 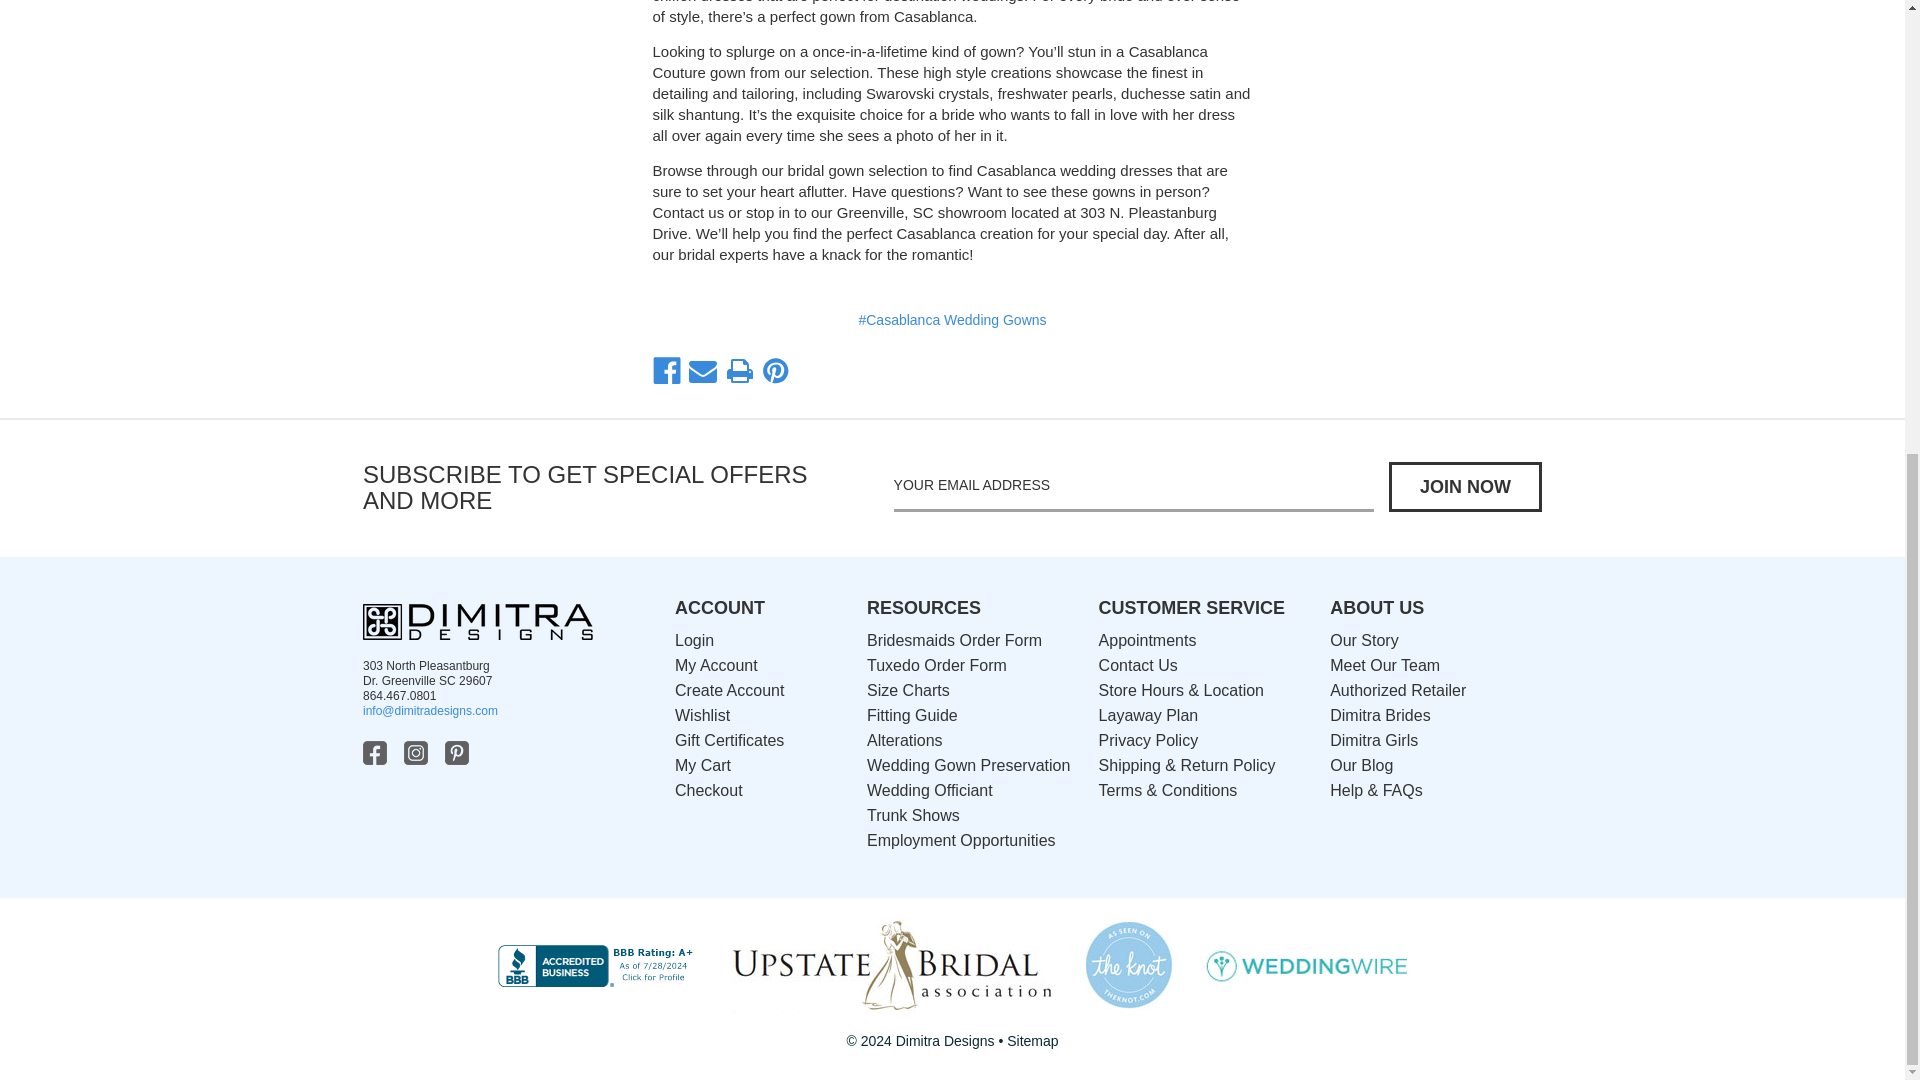 I want to click on Print, so click(x=740, y=370).